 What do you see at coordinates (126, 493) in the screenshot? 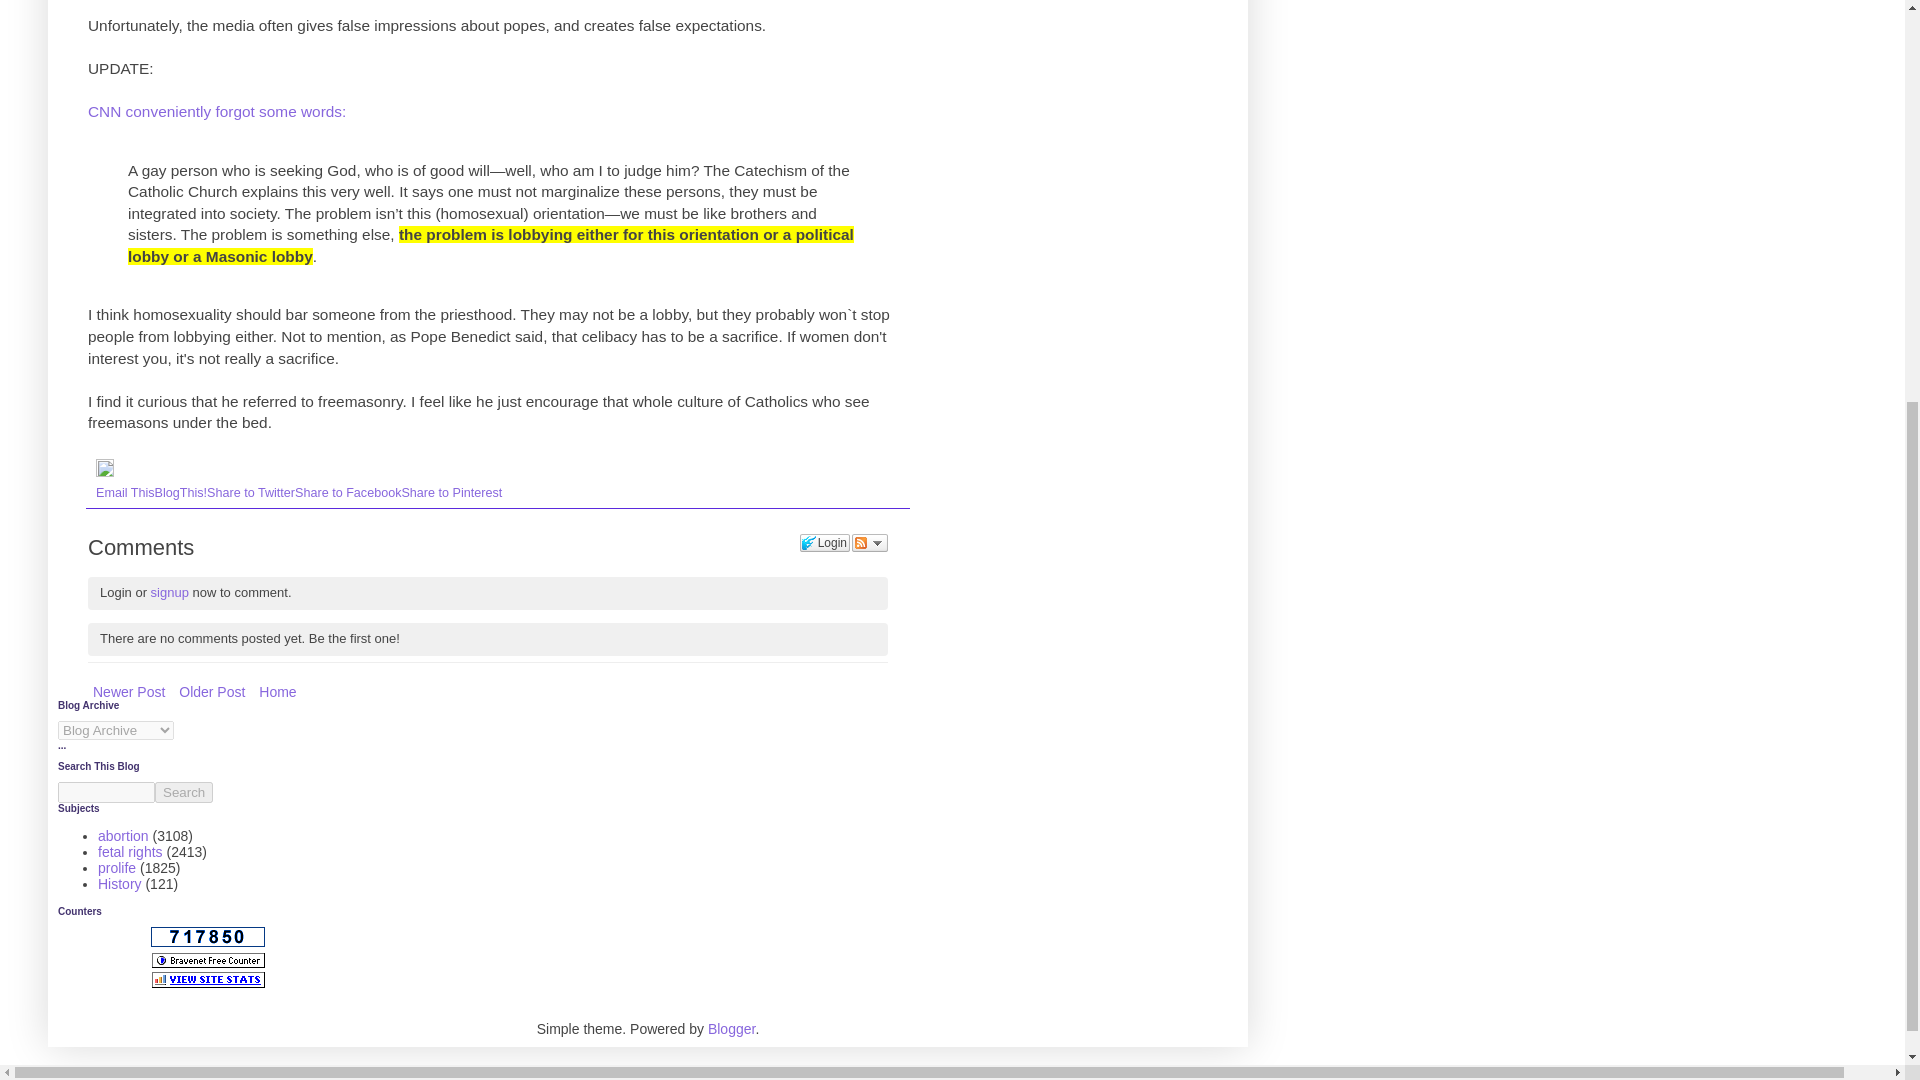
I see `Email This` at bounding box center [126, 493].